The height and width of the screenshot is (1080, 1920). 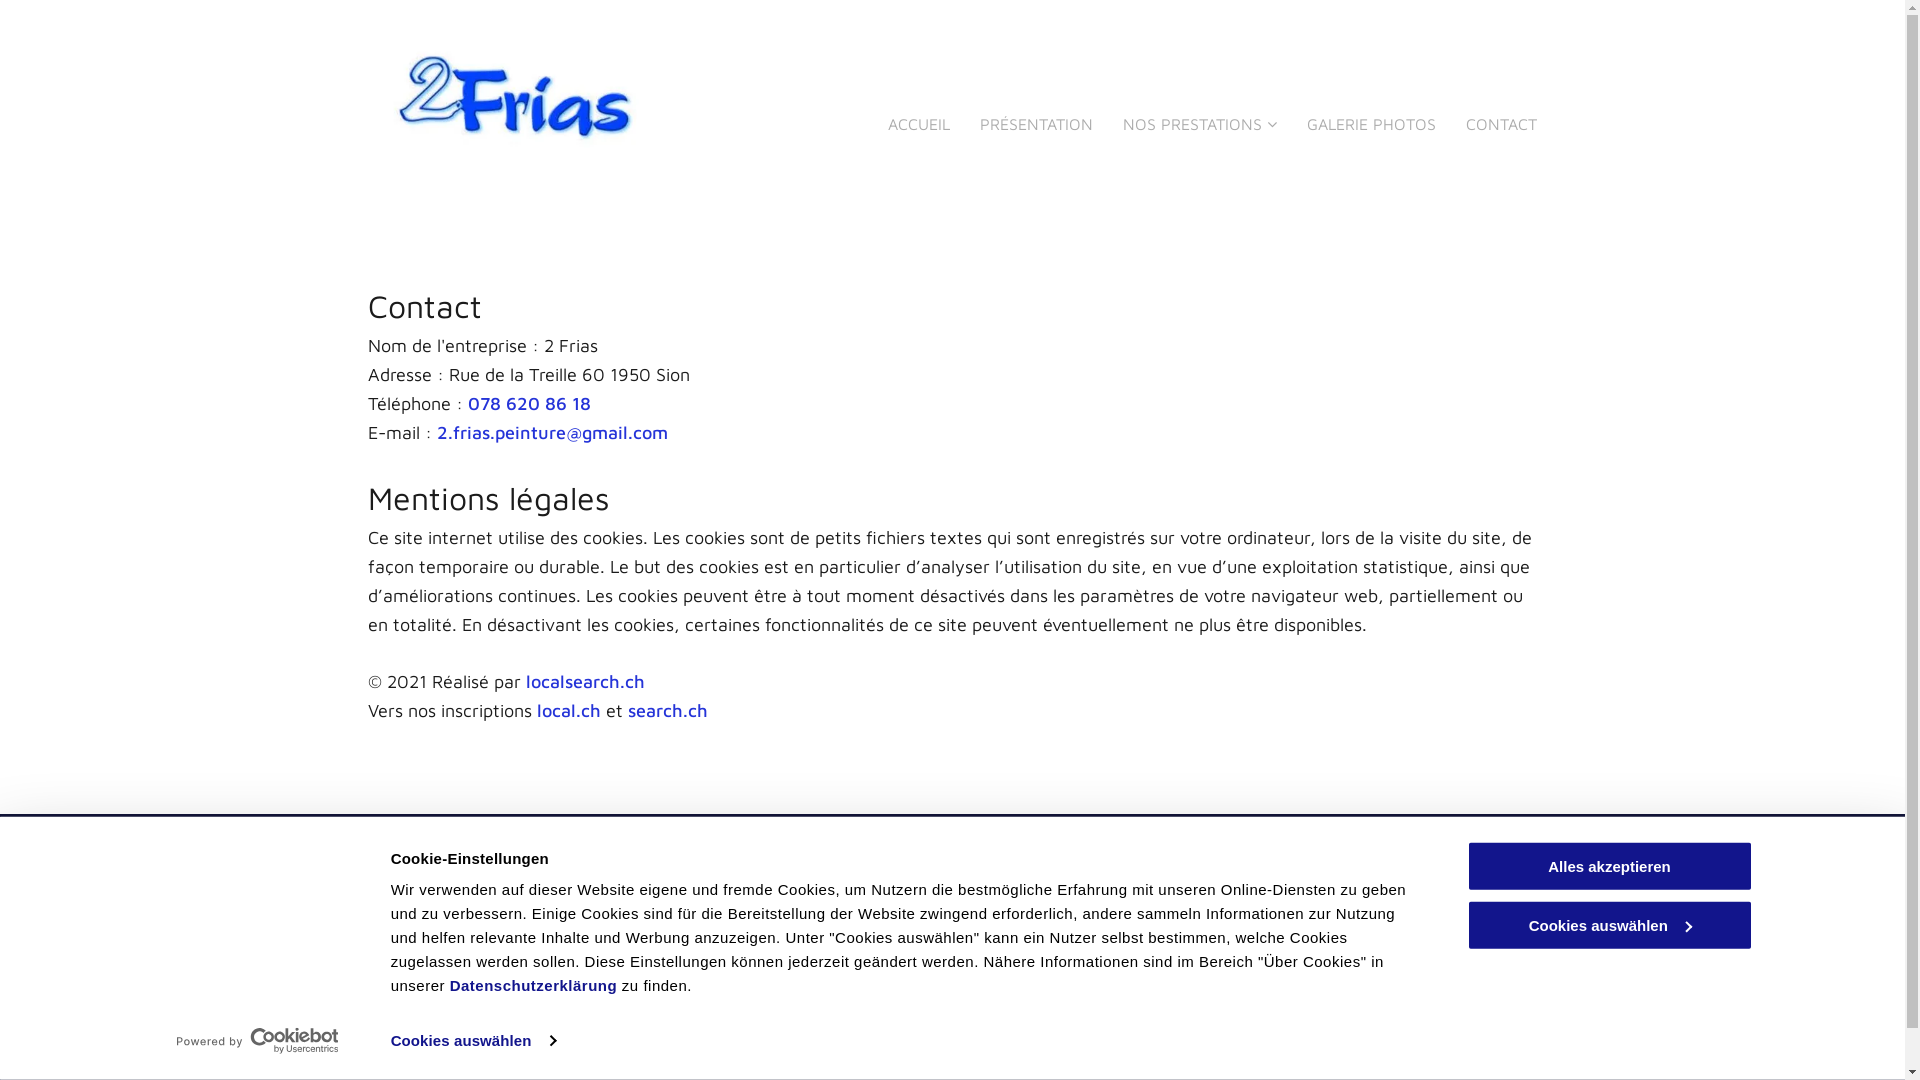 What do you see at coordinates (919, 120) in the screenshot?
I see `ACCUEIL` at bounding box center [919, 120].